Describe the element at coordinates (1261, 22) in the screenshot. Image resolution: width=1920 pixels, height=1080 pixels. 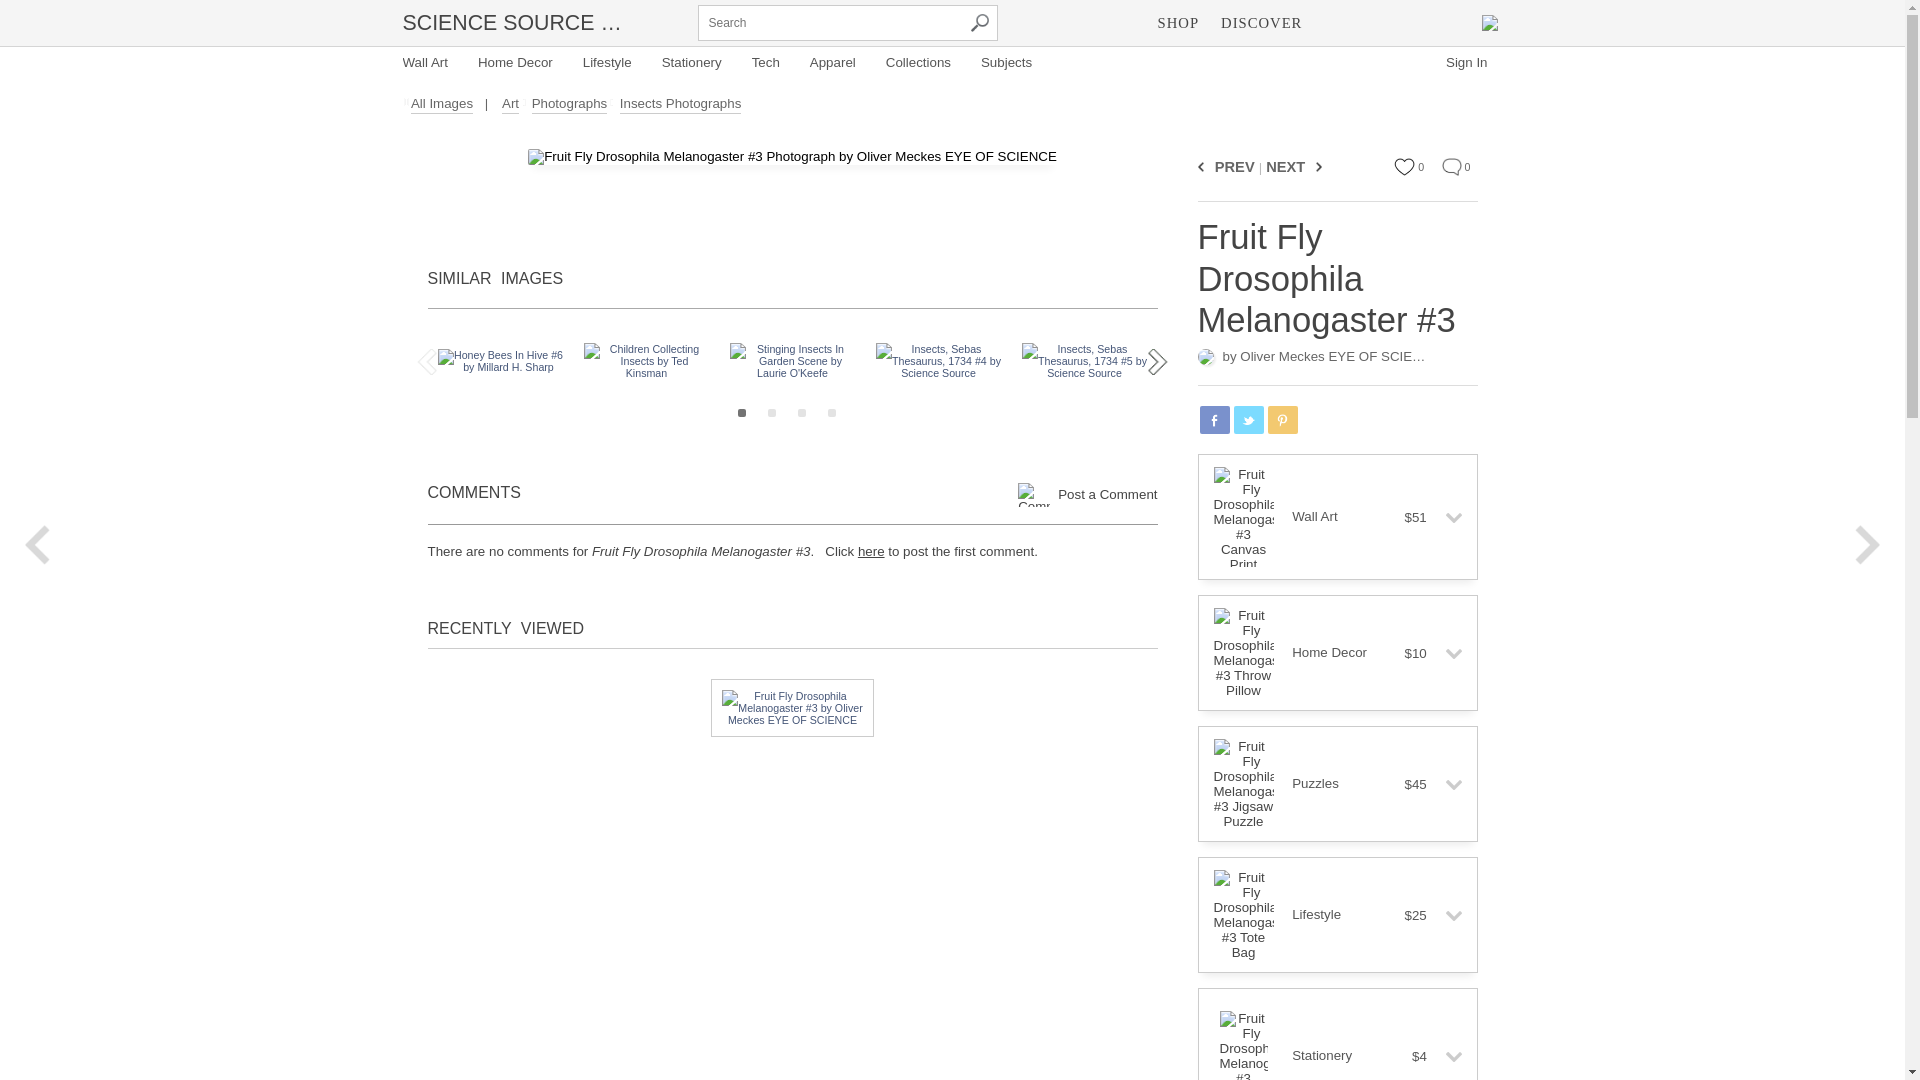
I see `DISCOVER` at that location.